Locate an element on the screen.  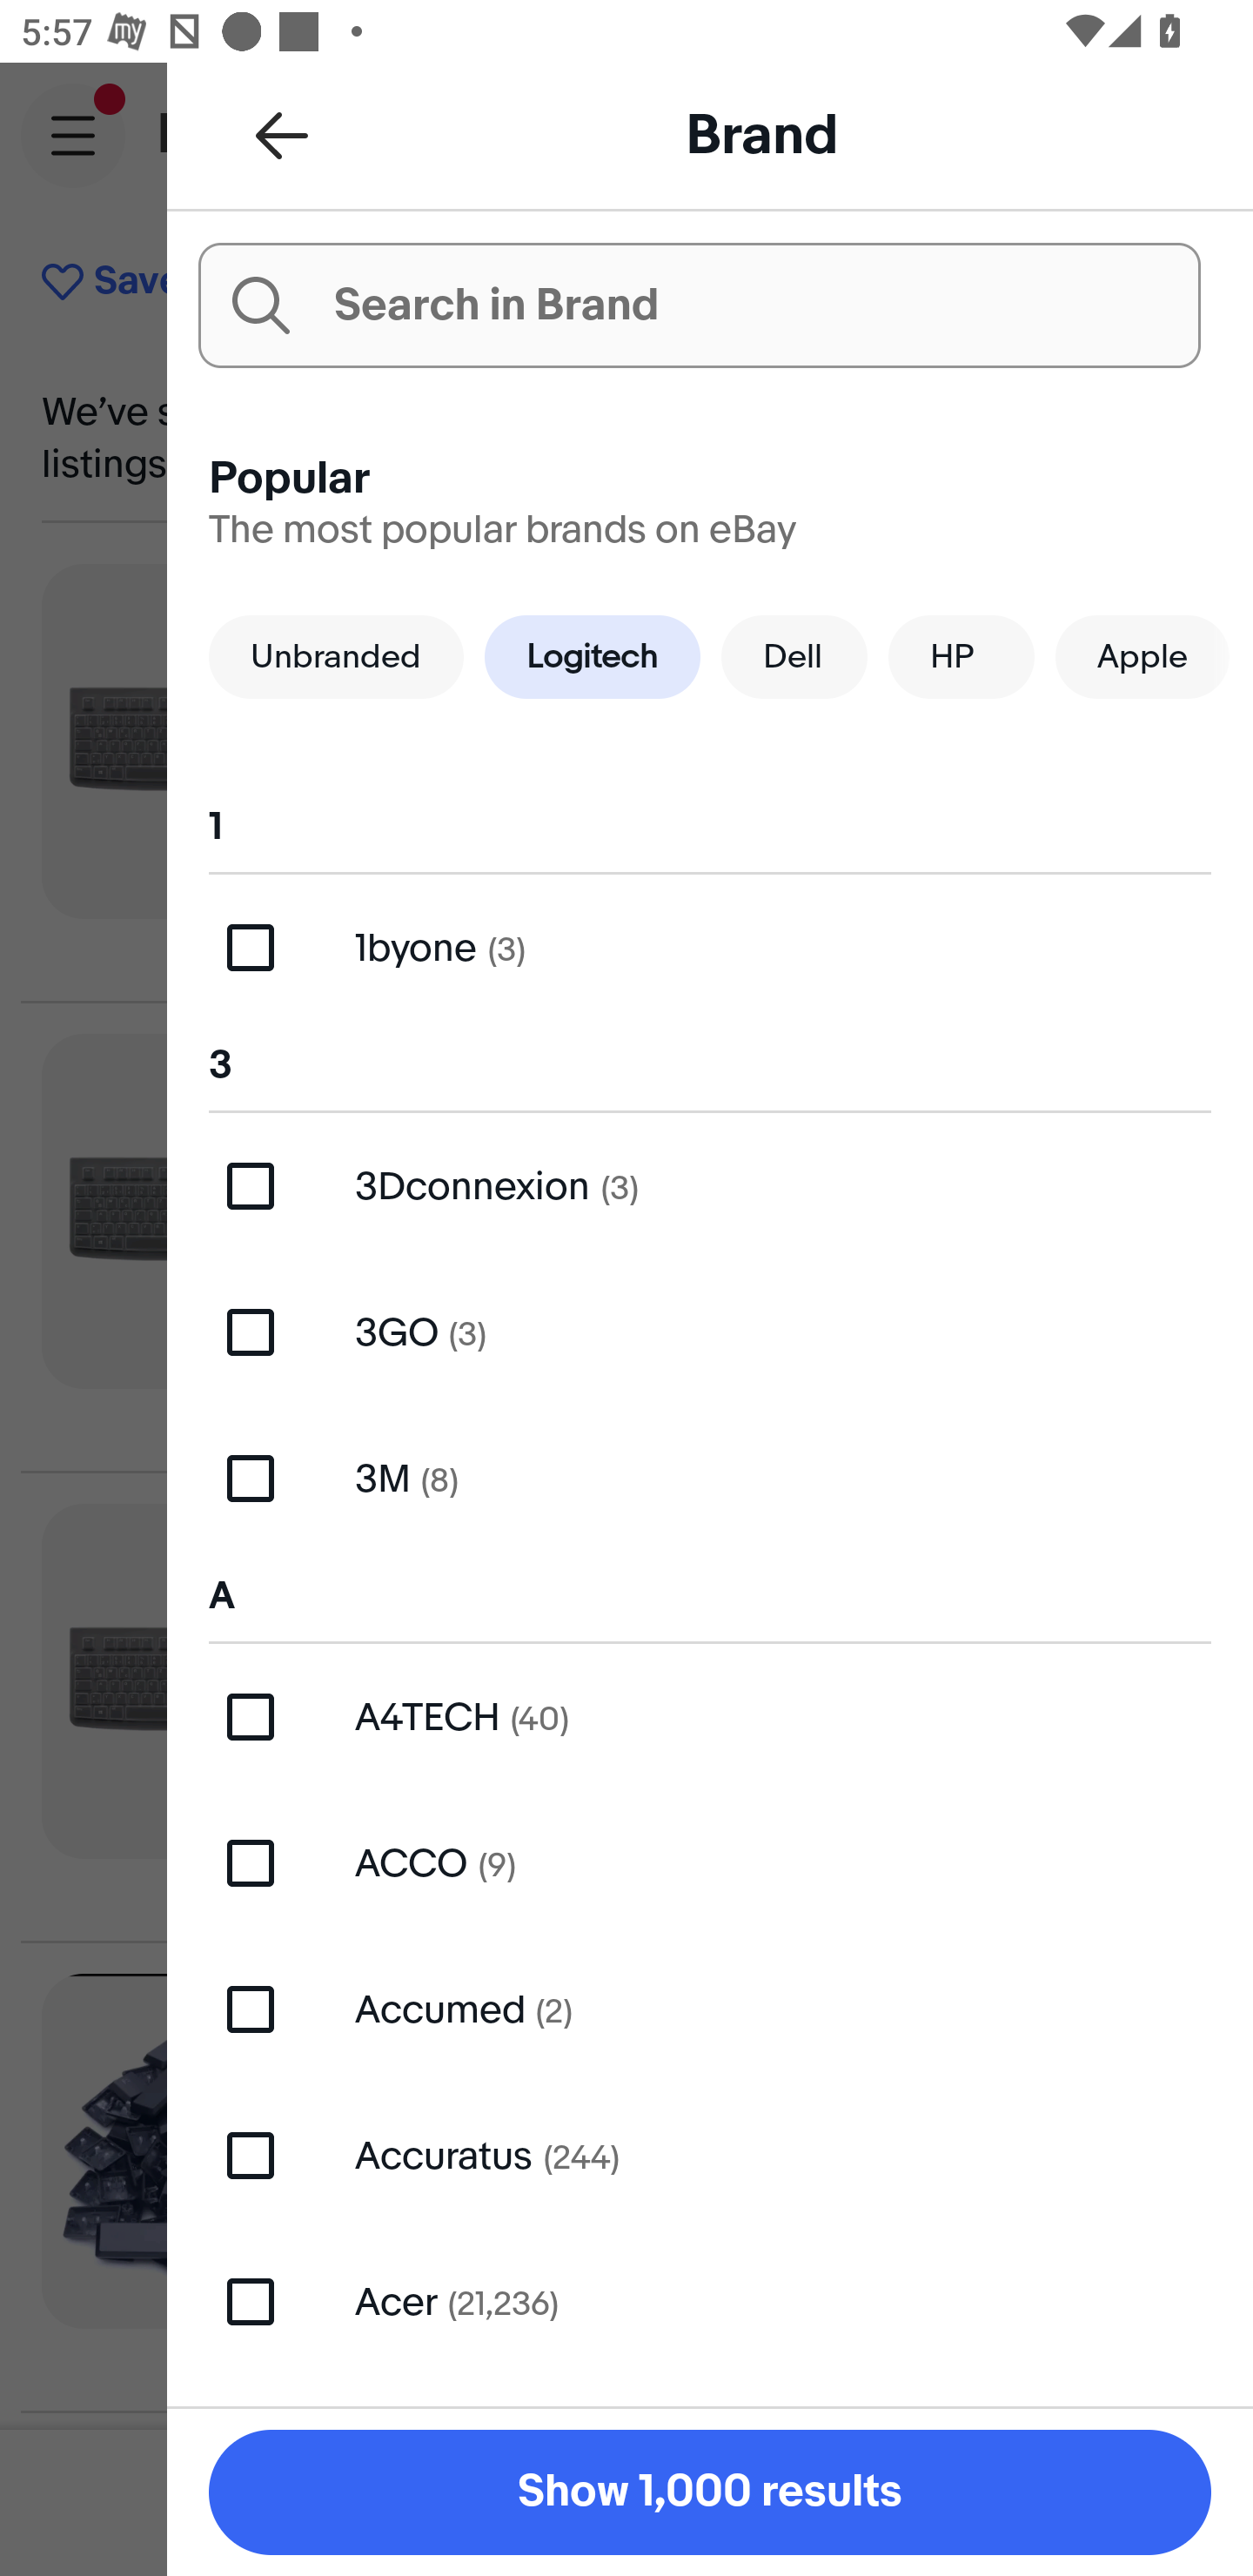
Accuratus (244) is located at coordinates (710, 2155).